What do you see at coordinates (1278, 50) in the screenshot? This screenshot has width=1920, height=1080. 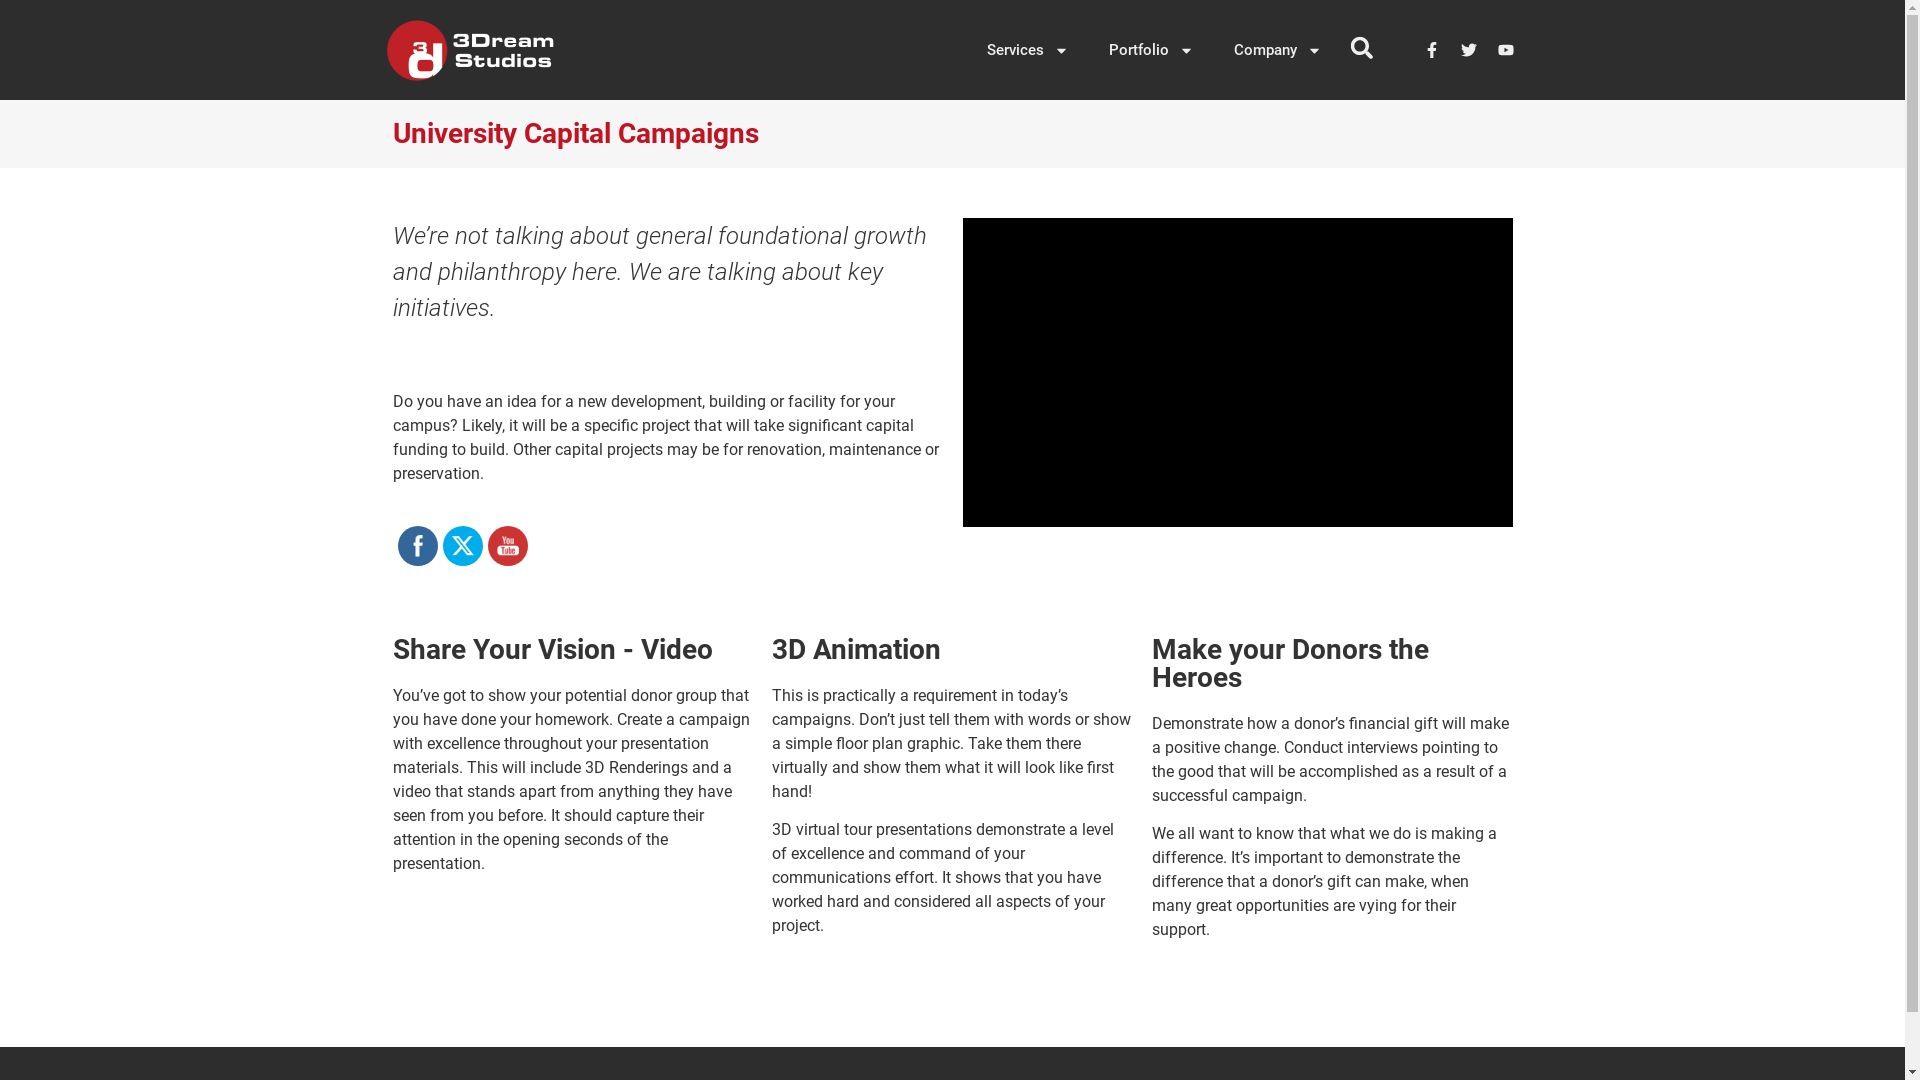 I see `Company` at bounding box center [1278, 50].